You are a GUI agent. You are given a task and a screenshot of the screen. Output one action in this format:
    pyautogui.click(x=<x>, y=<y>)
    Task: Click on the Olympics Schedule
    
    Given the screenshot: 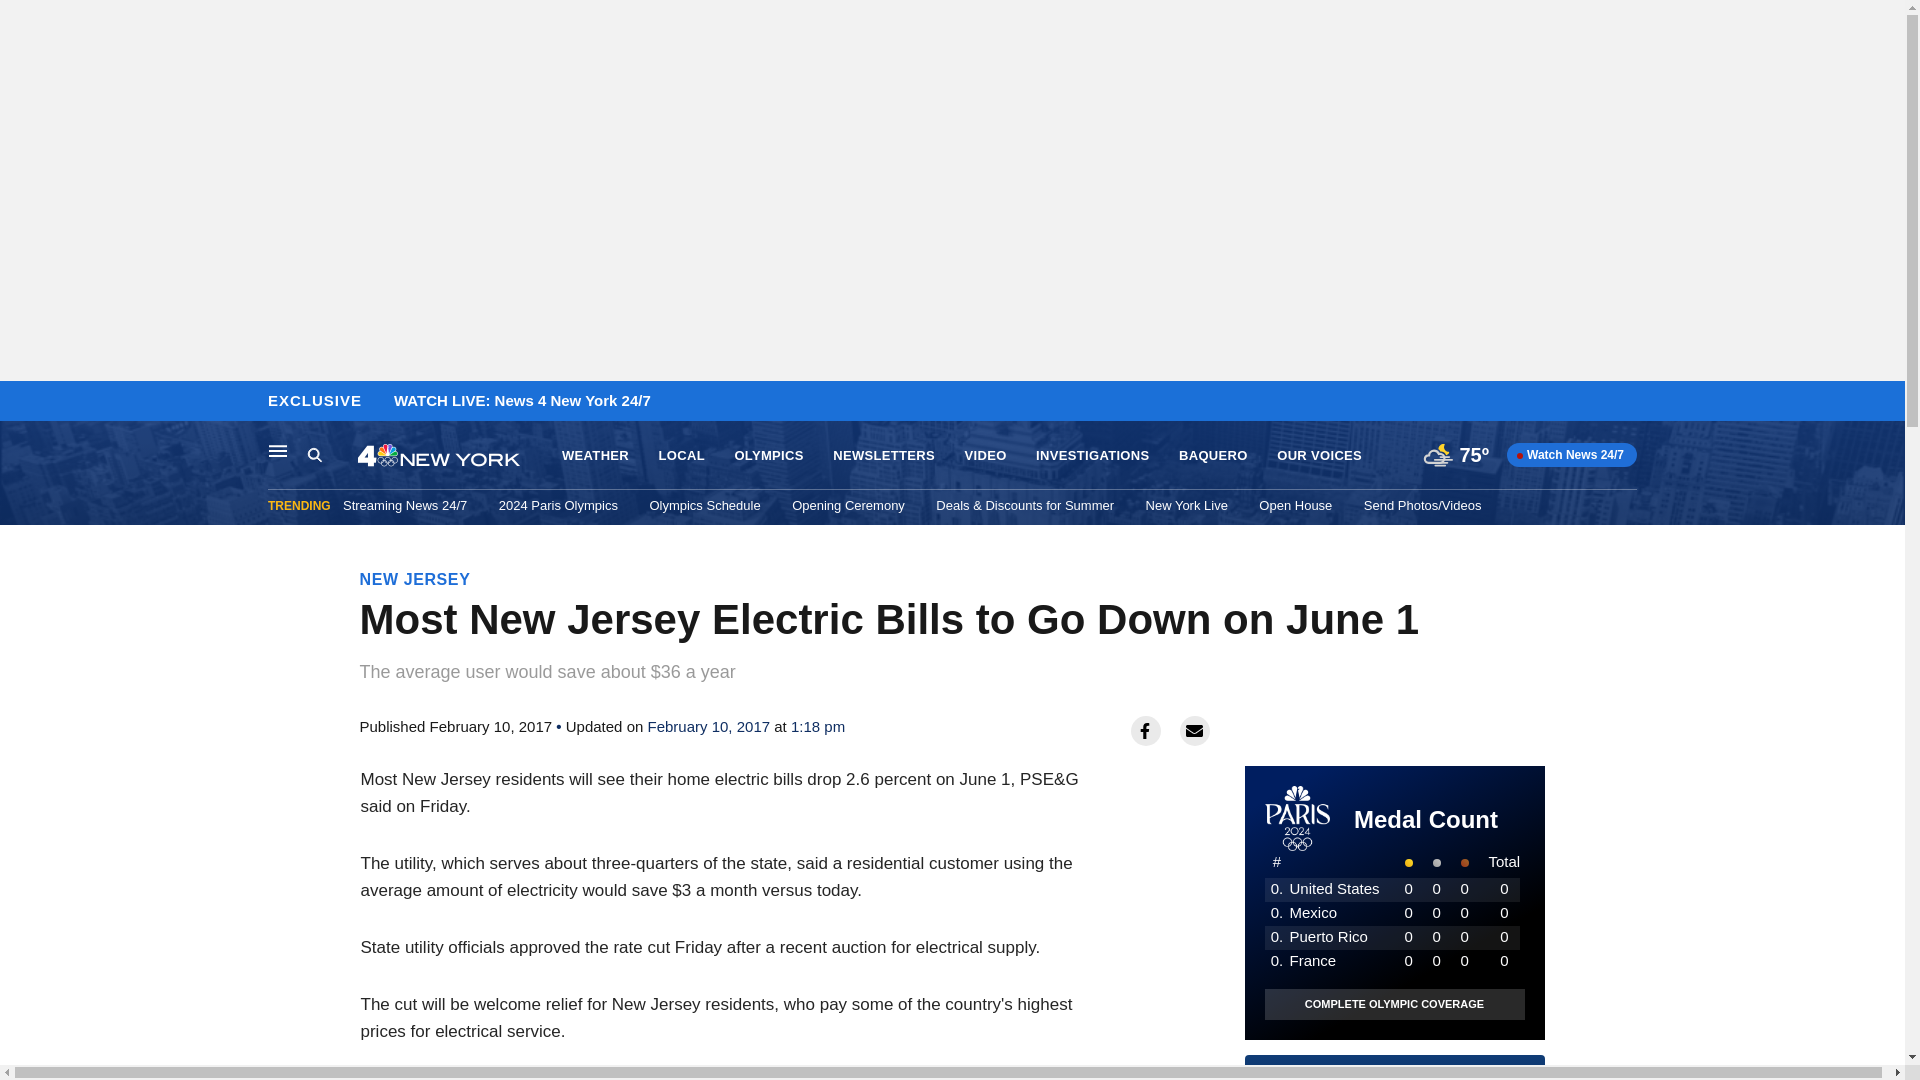 What is the action you would take?
    pyautogui.click(x=704, y=505)
    